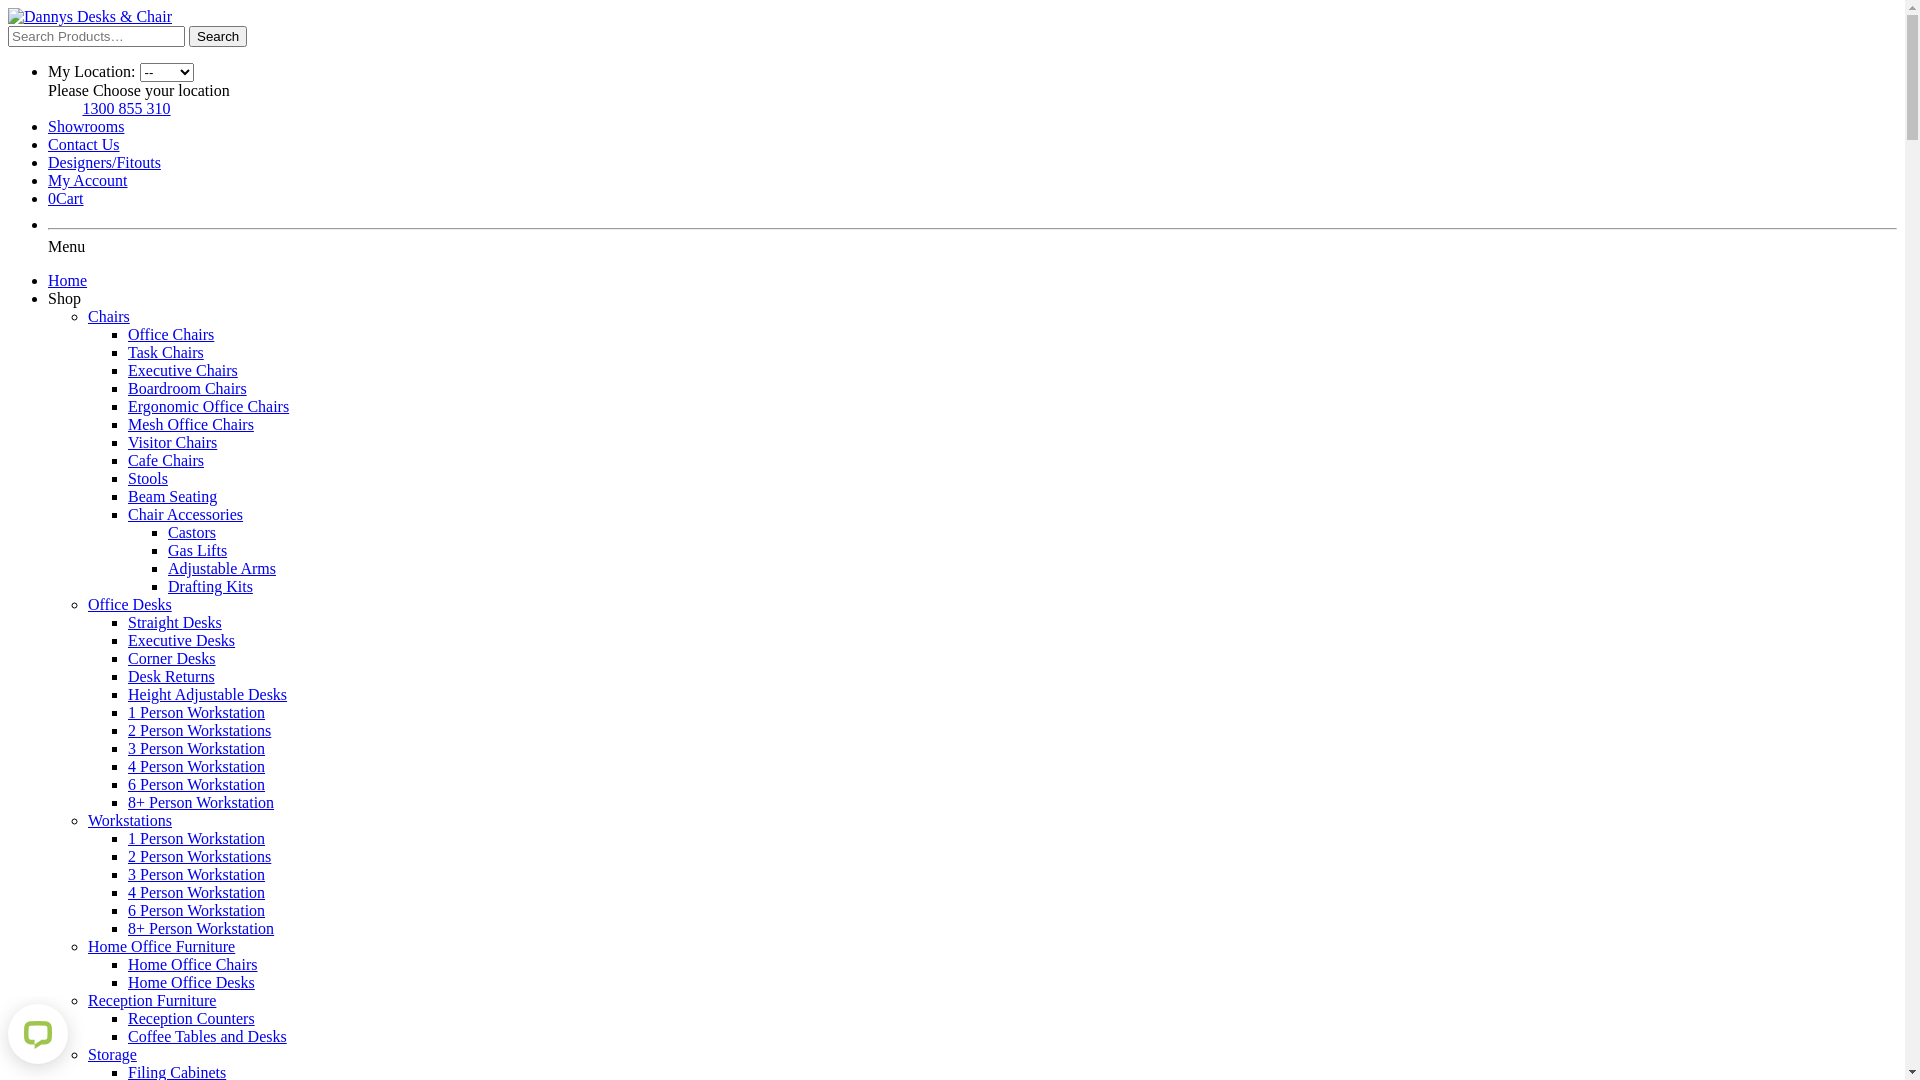 The image size is (1920, 1080). Describe the element at coordinates (196, 838) in the screenshot. I see `1 Person Workstation` at that location.